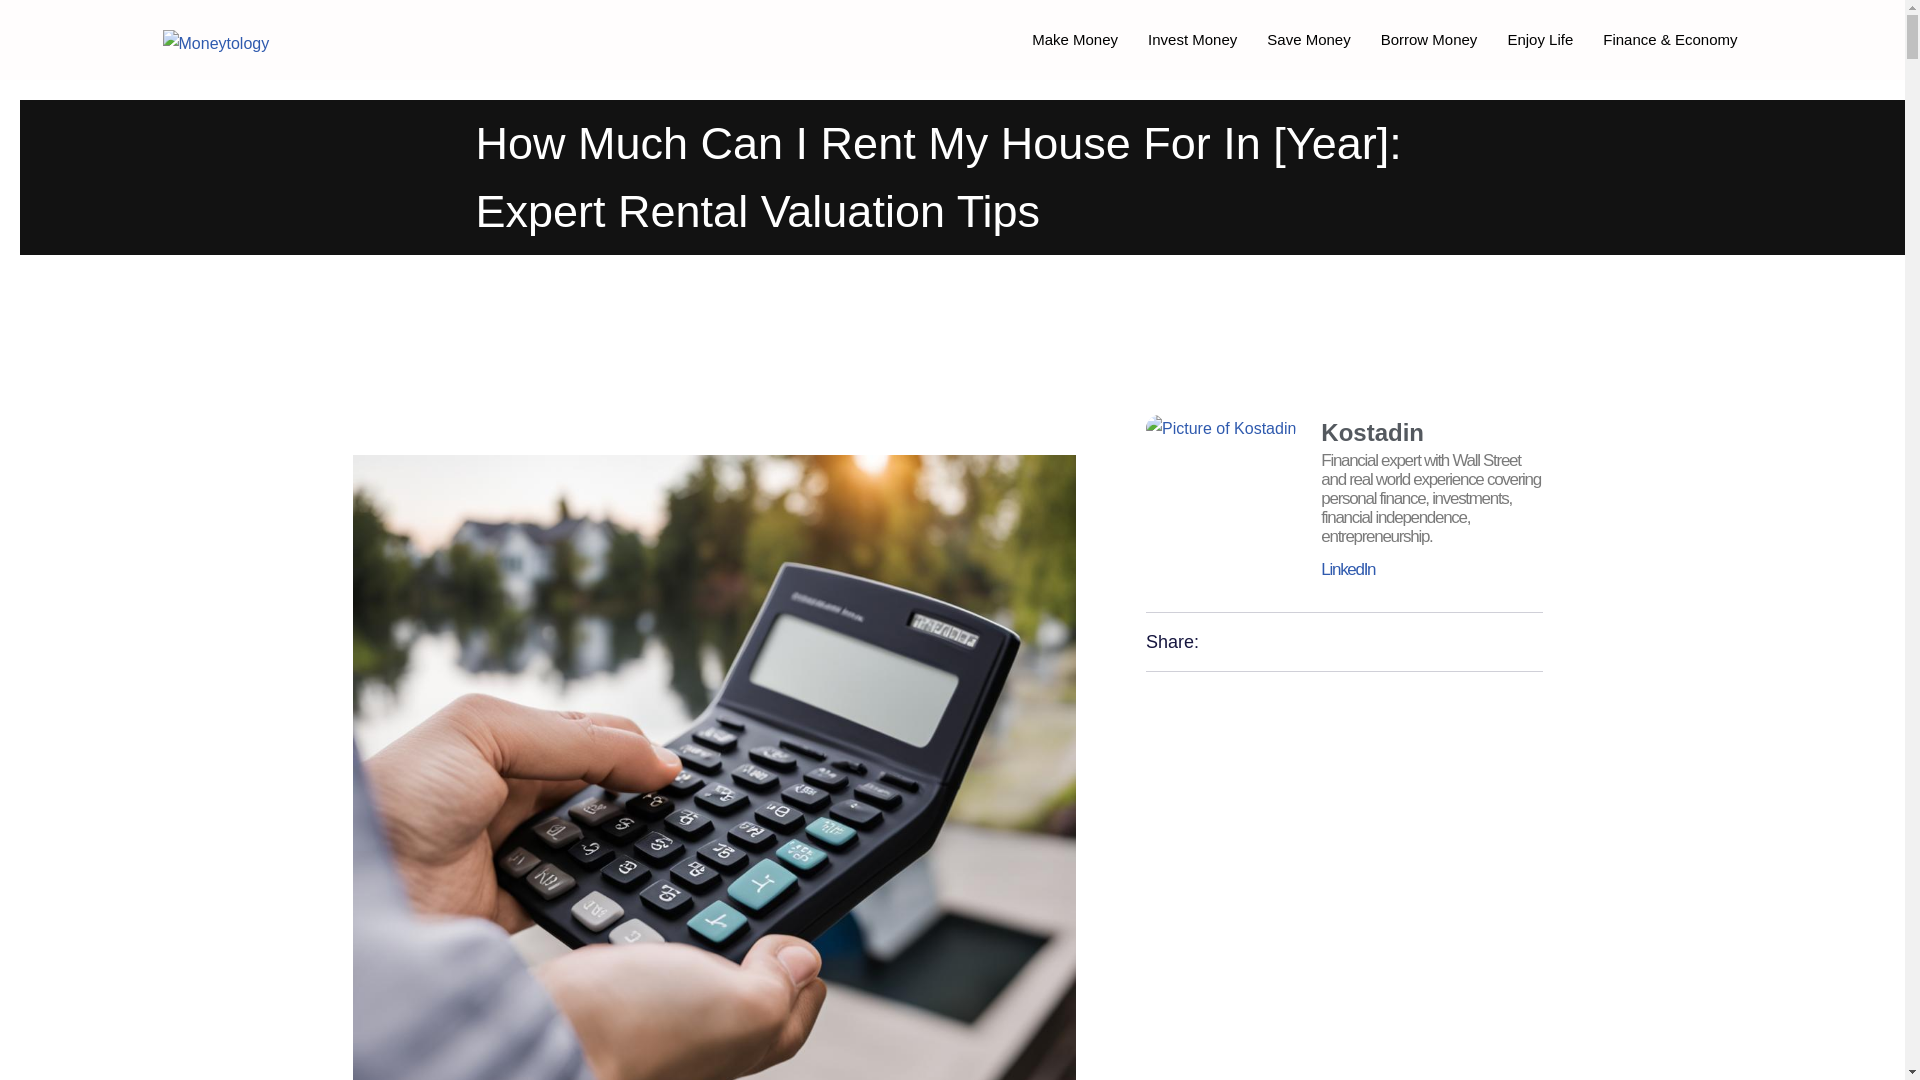 The width and height of the screenshot is (1920, 1080). What do you see at coordinates (1539, 40) in the screenshot?
I see `Enjoy Life` at bounding box center [1539, 40].